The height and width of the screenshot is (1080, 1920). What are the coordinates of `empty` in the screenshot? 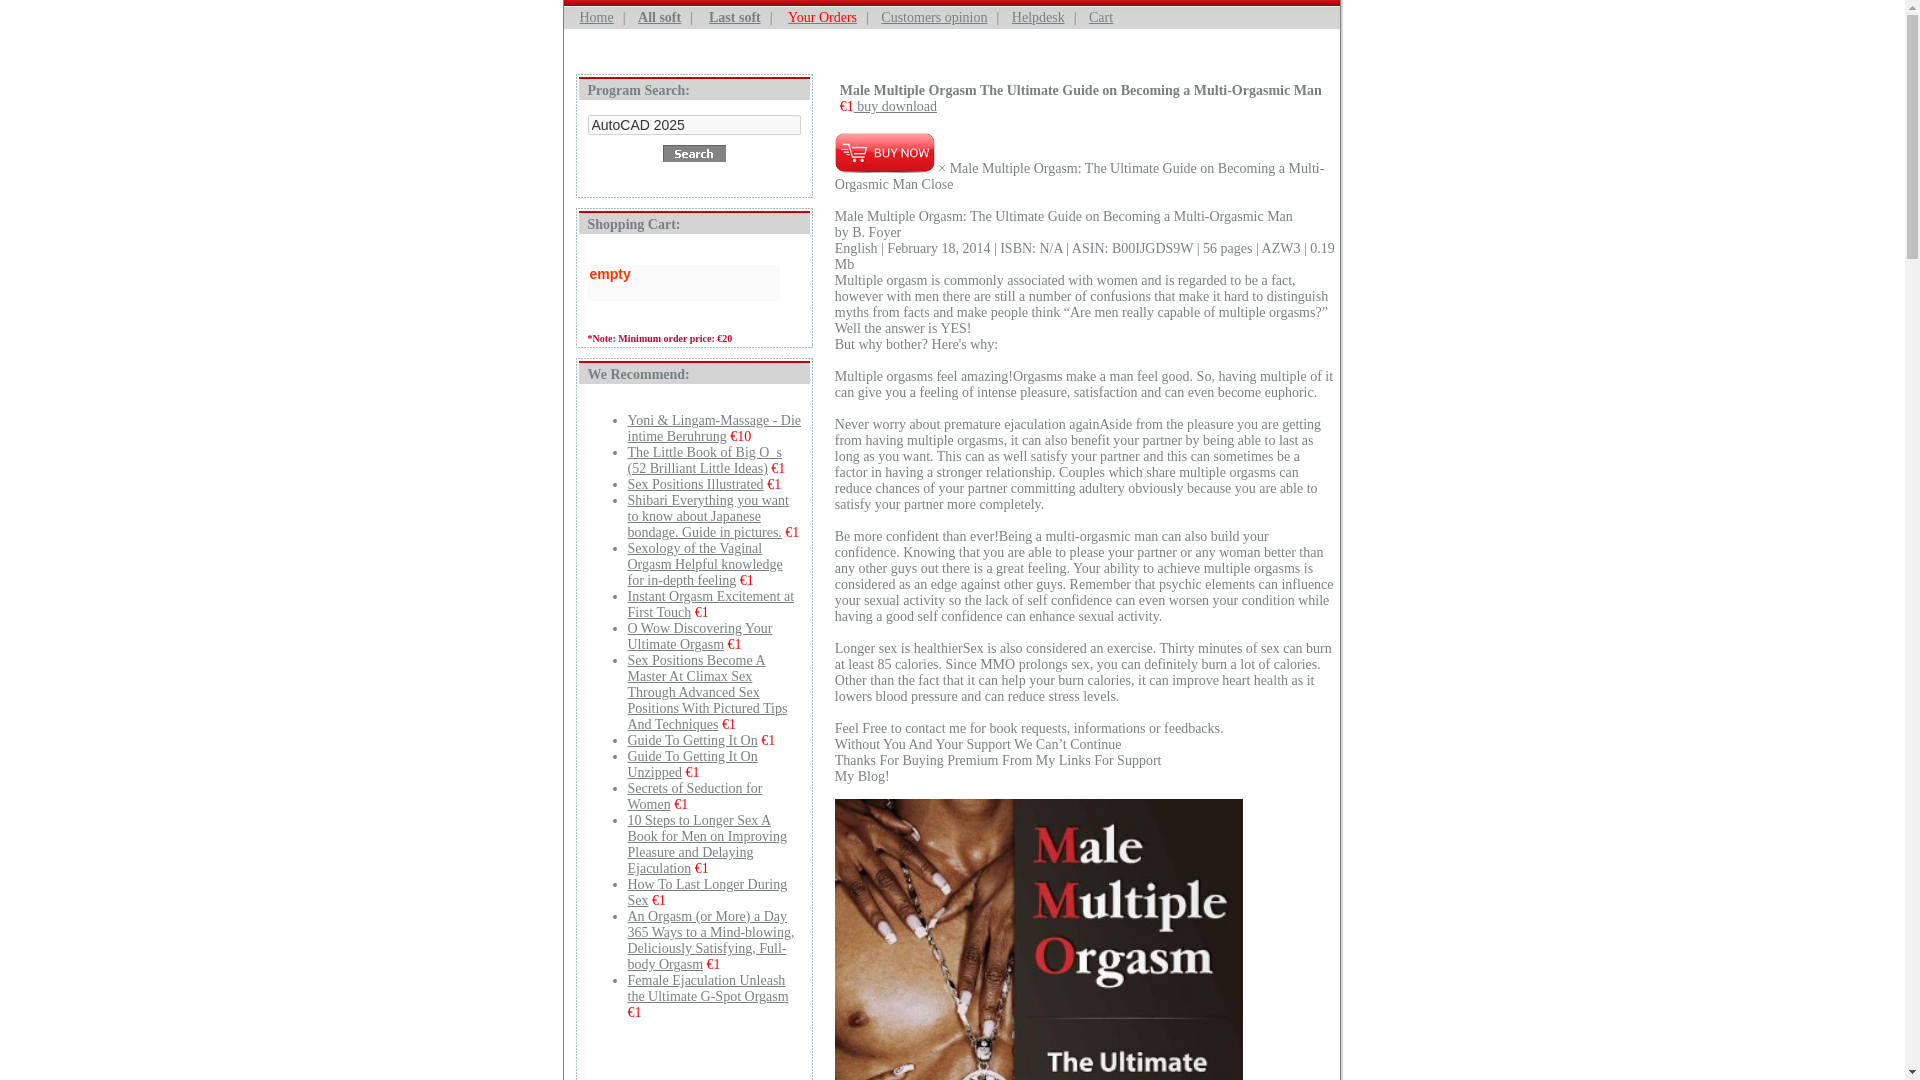 It's located at (683, 273).